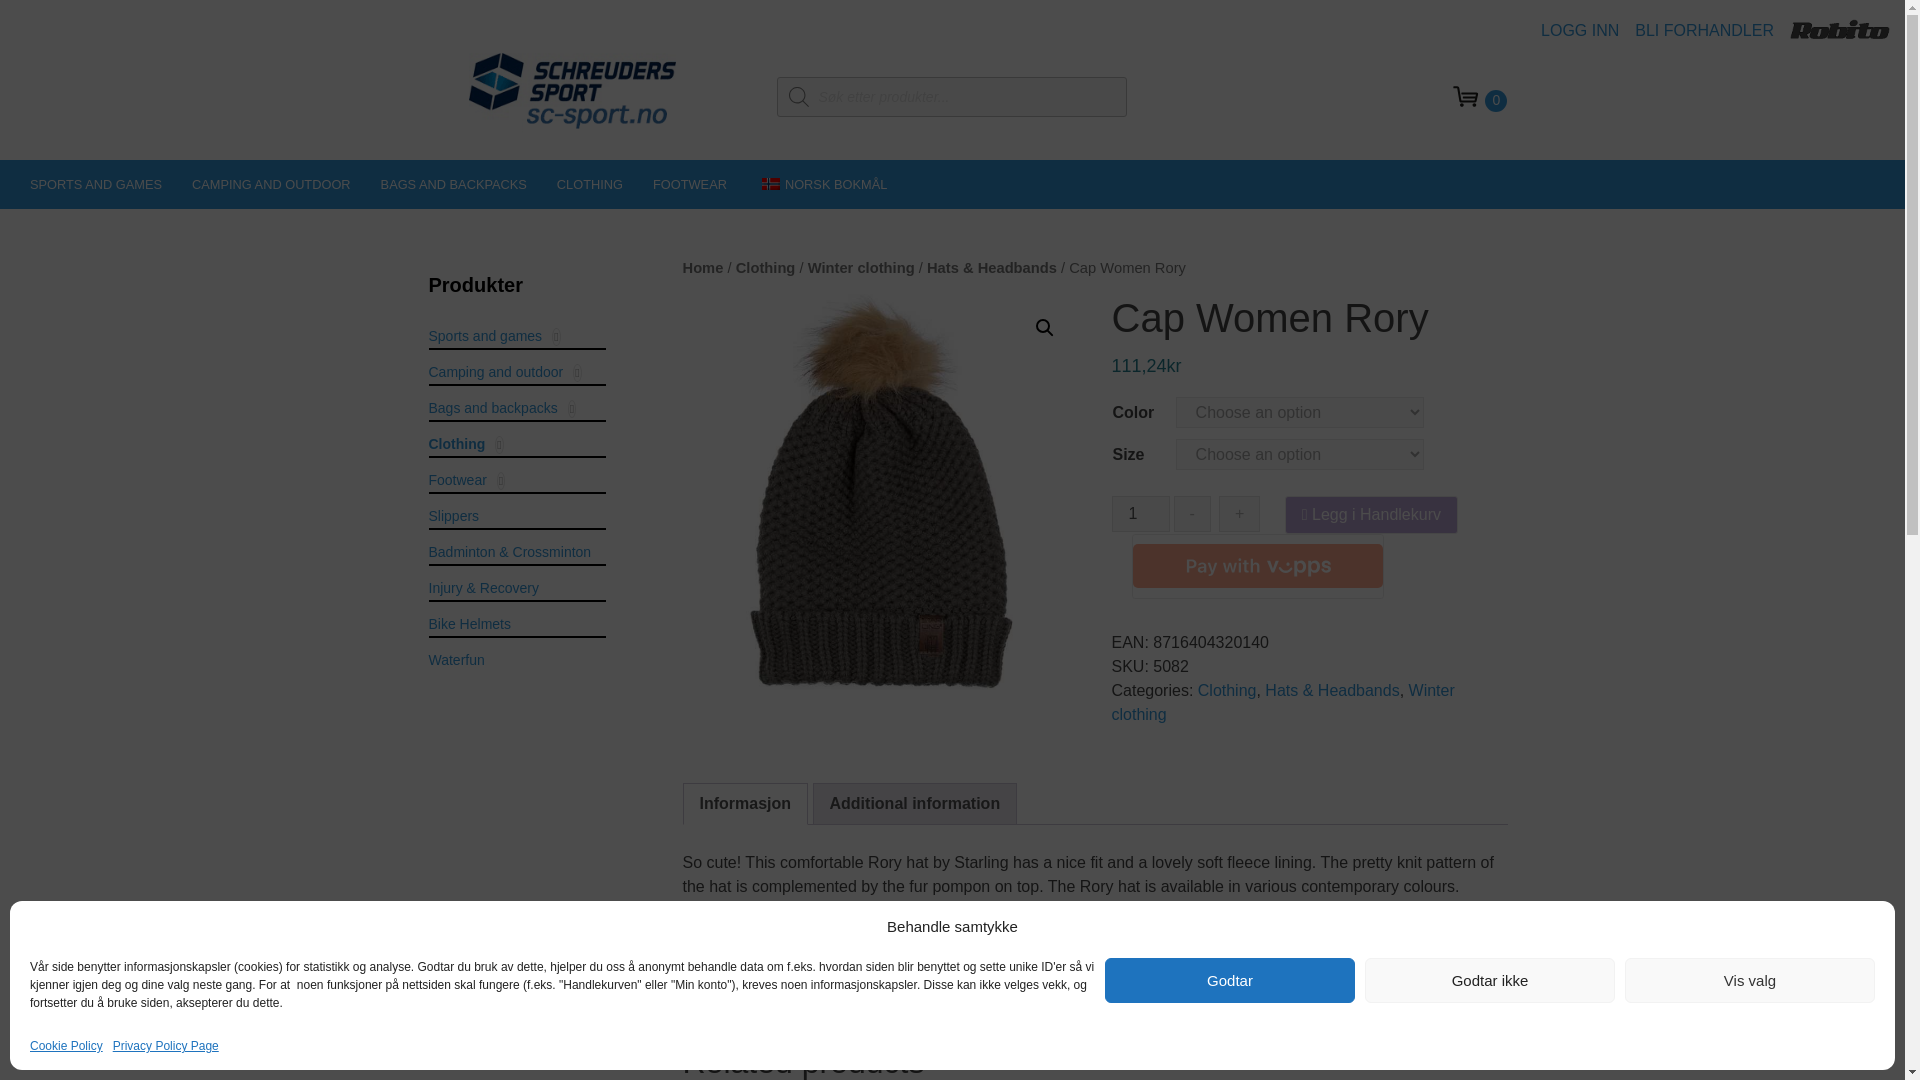 This screenshot has height=1080, width=1920. Describe the element at coordinates (271, 184) in the screenshot. I see `CAMPING AND OUTDOOR` at that location.